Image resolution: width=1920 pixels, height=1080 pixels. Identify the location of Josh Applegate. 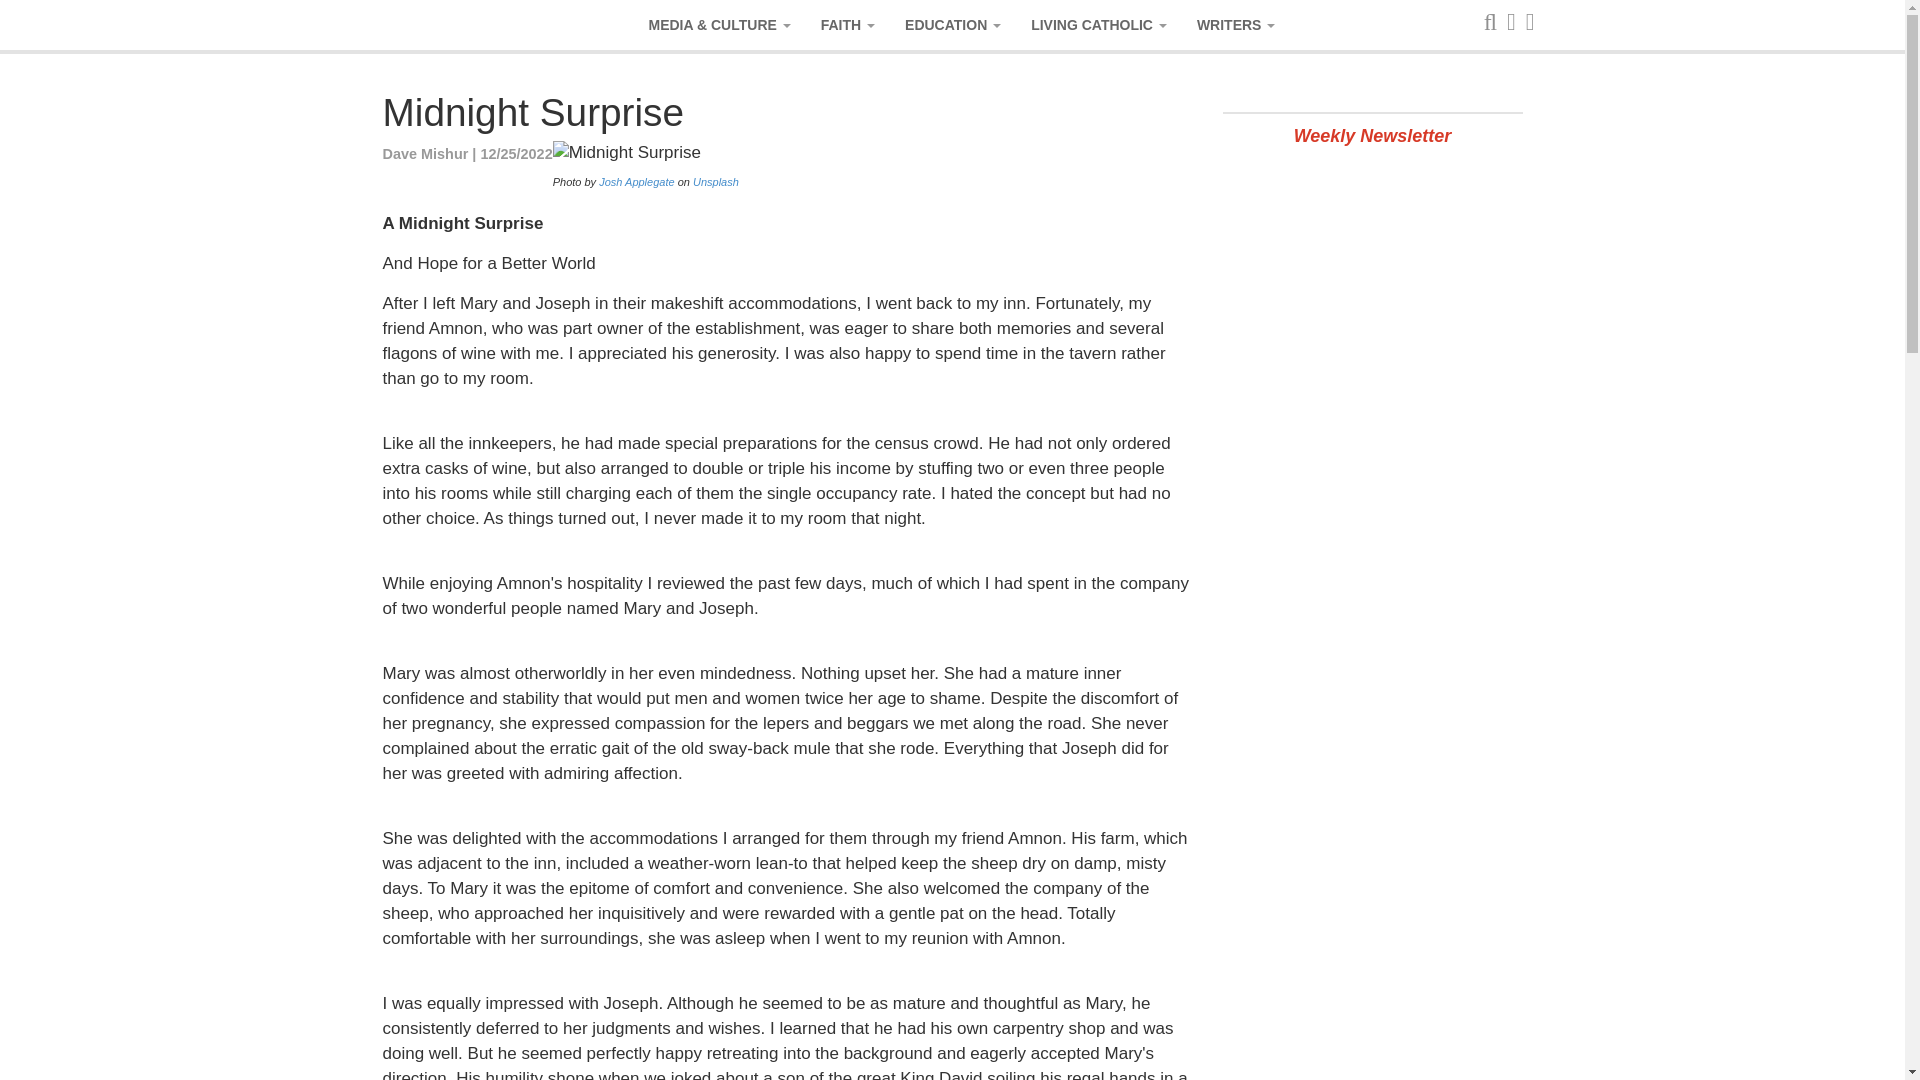
(636, 182).